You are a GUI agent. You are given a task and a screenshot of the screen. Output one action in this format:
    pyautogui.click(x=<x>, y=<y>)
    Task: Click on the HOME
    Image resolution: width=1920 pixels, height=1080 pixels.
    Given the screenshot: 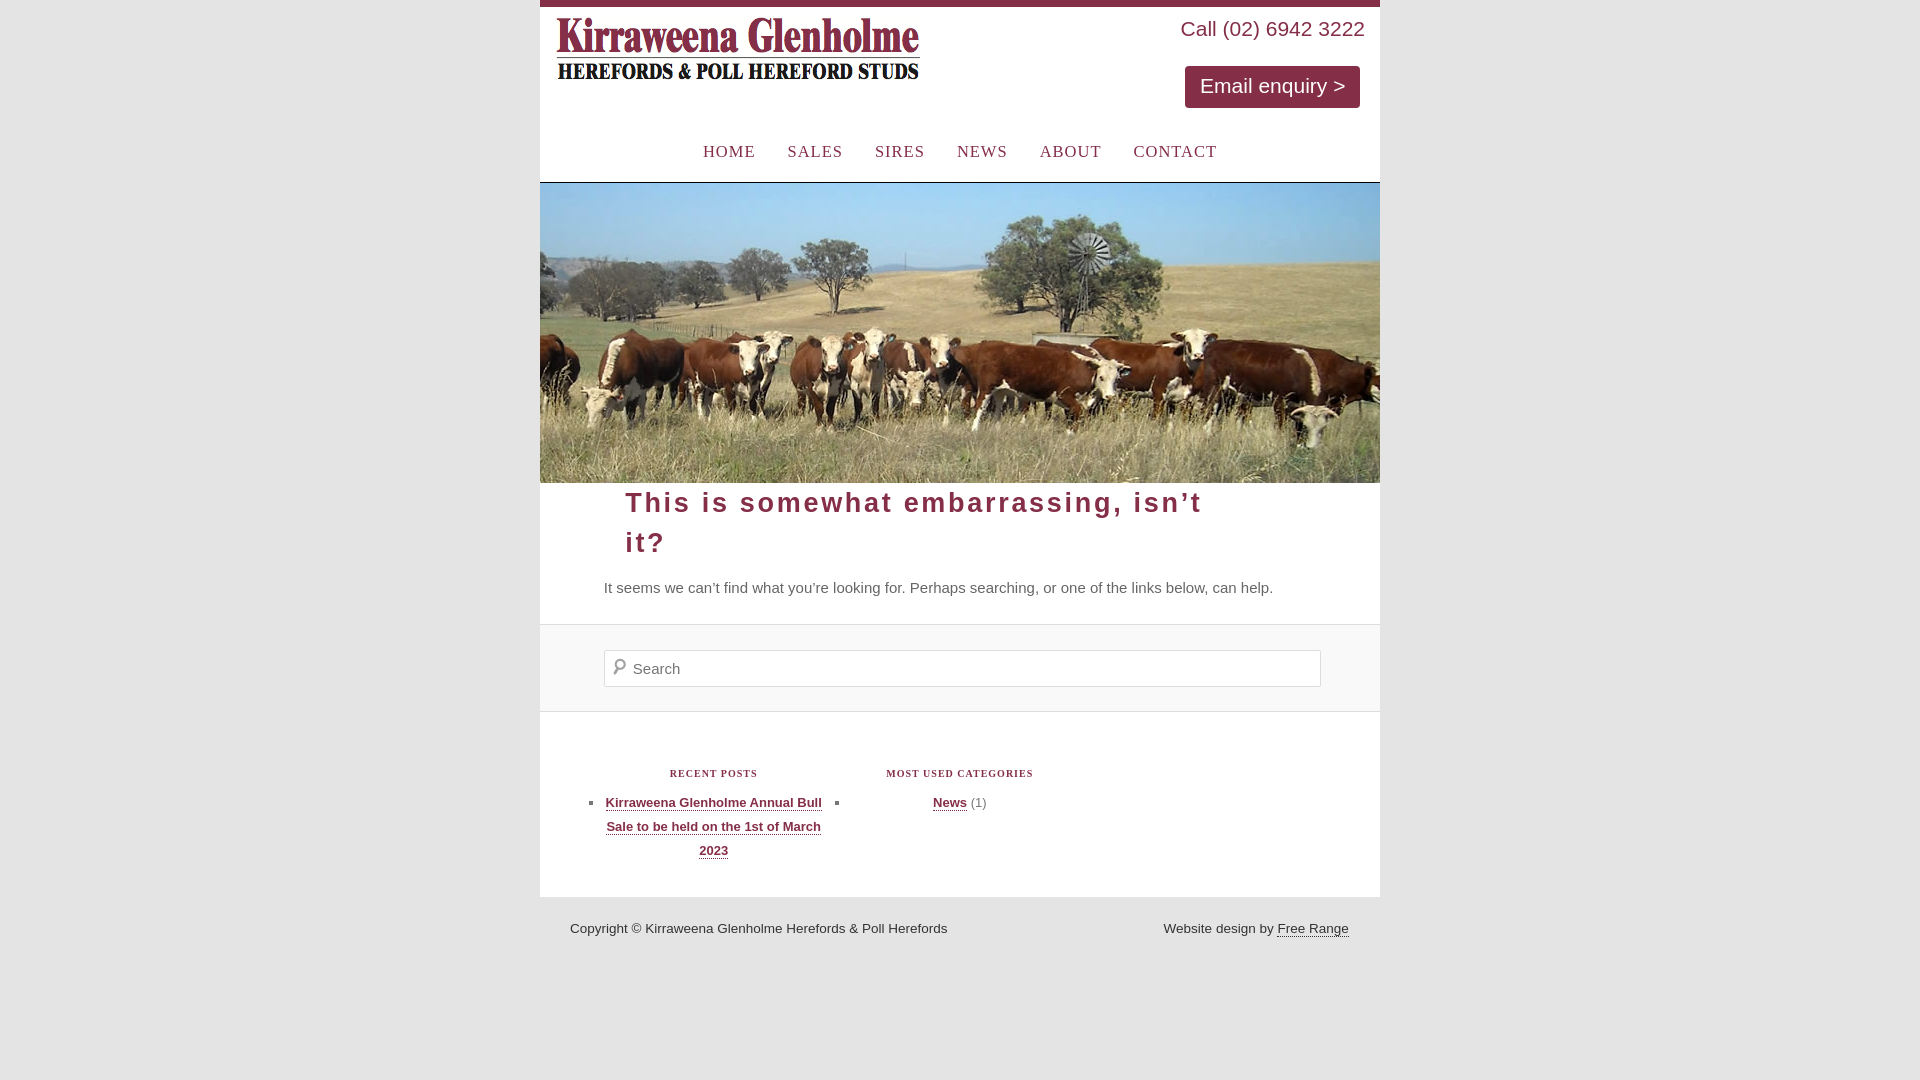 What is the action you would take?
    pyautogui.click(x=730, y=152)
    